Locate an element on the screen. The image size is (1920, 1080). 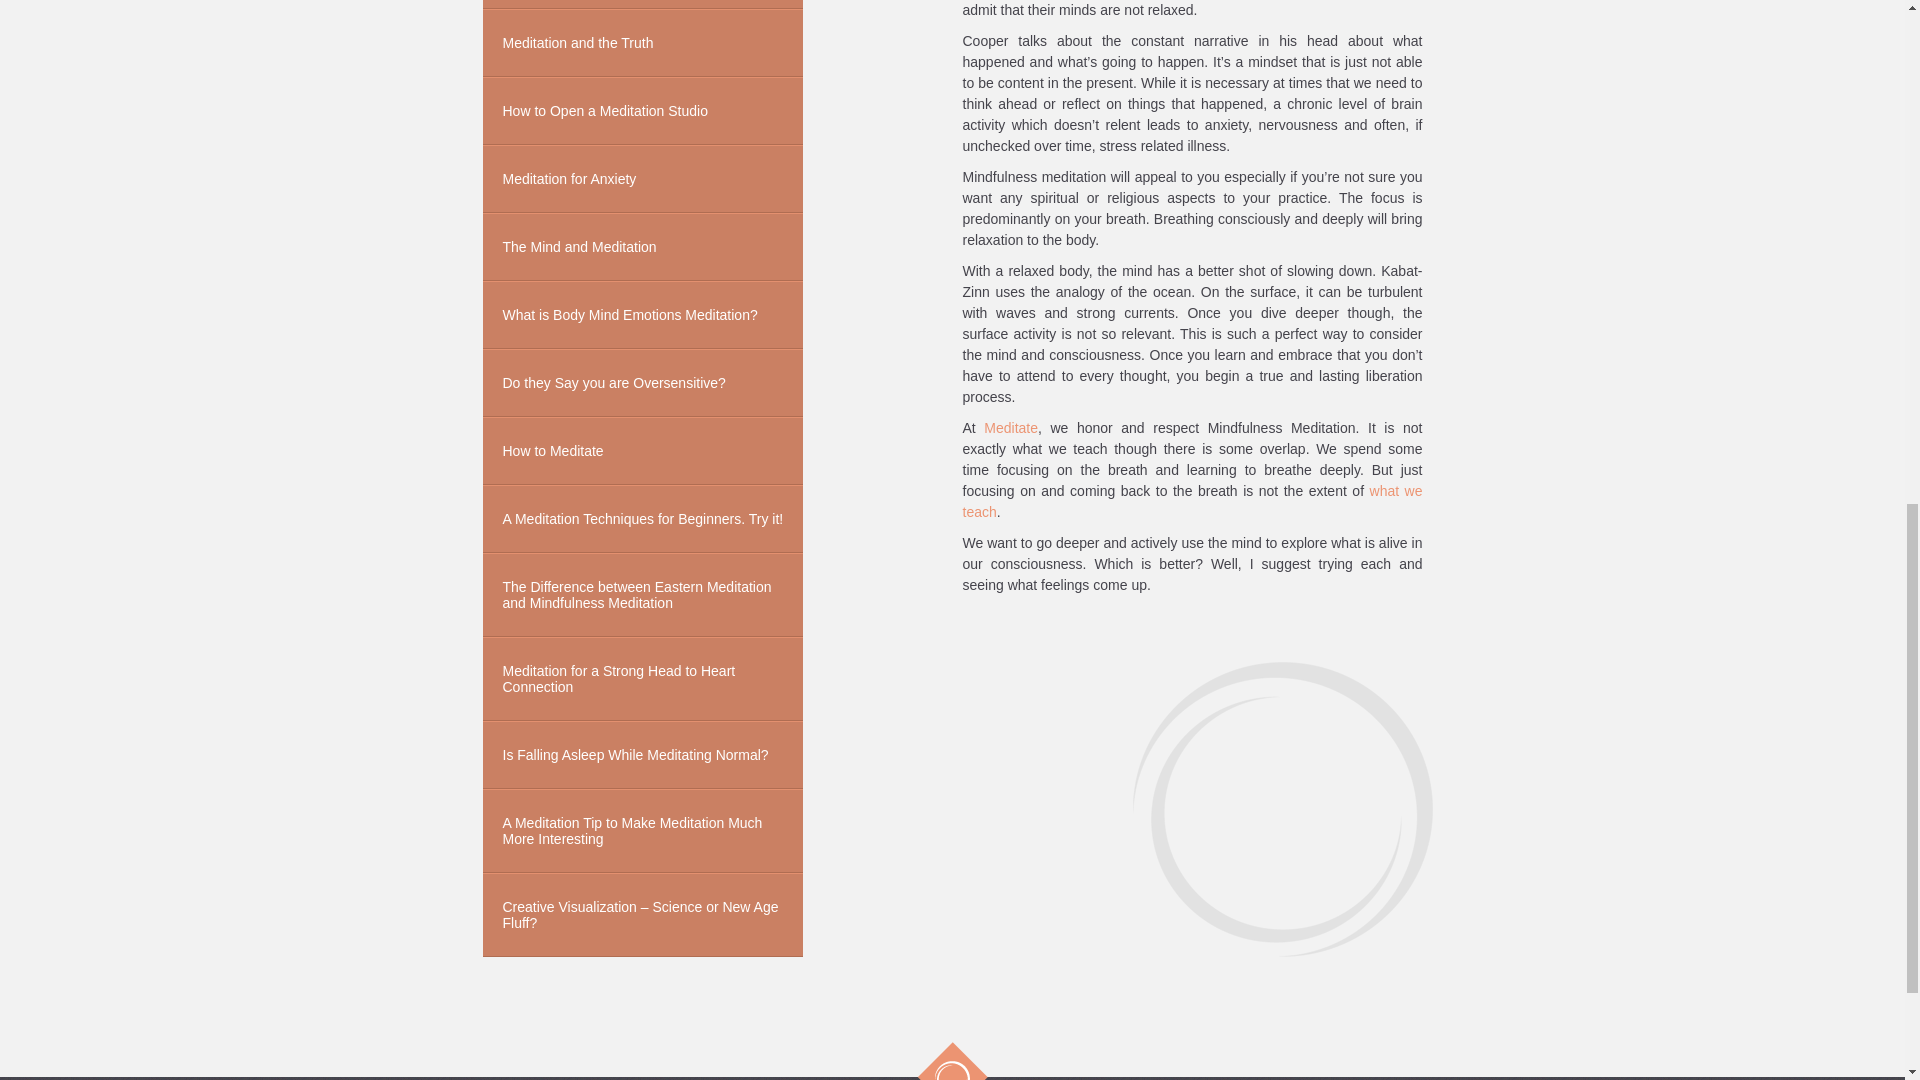
Permanent link to Benefits of Western Meditation is located at coordinates (642, 4).